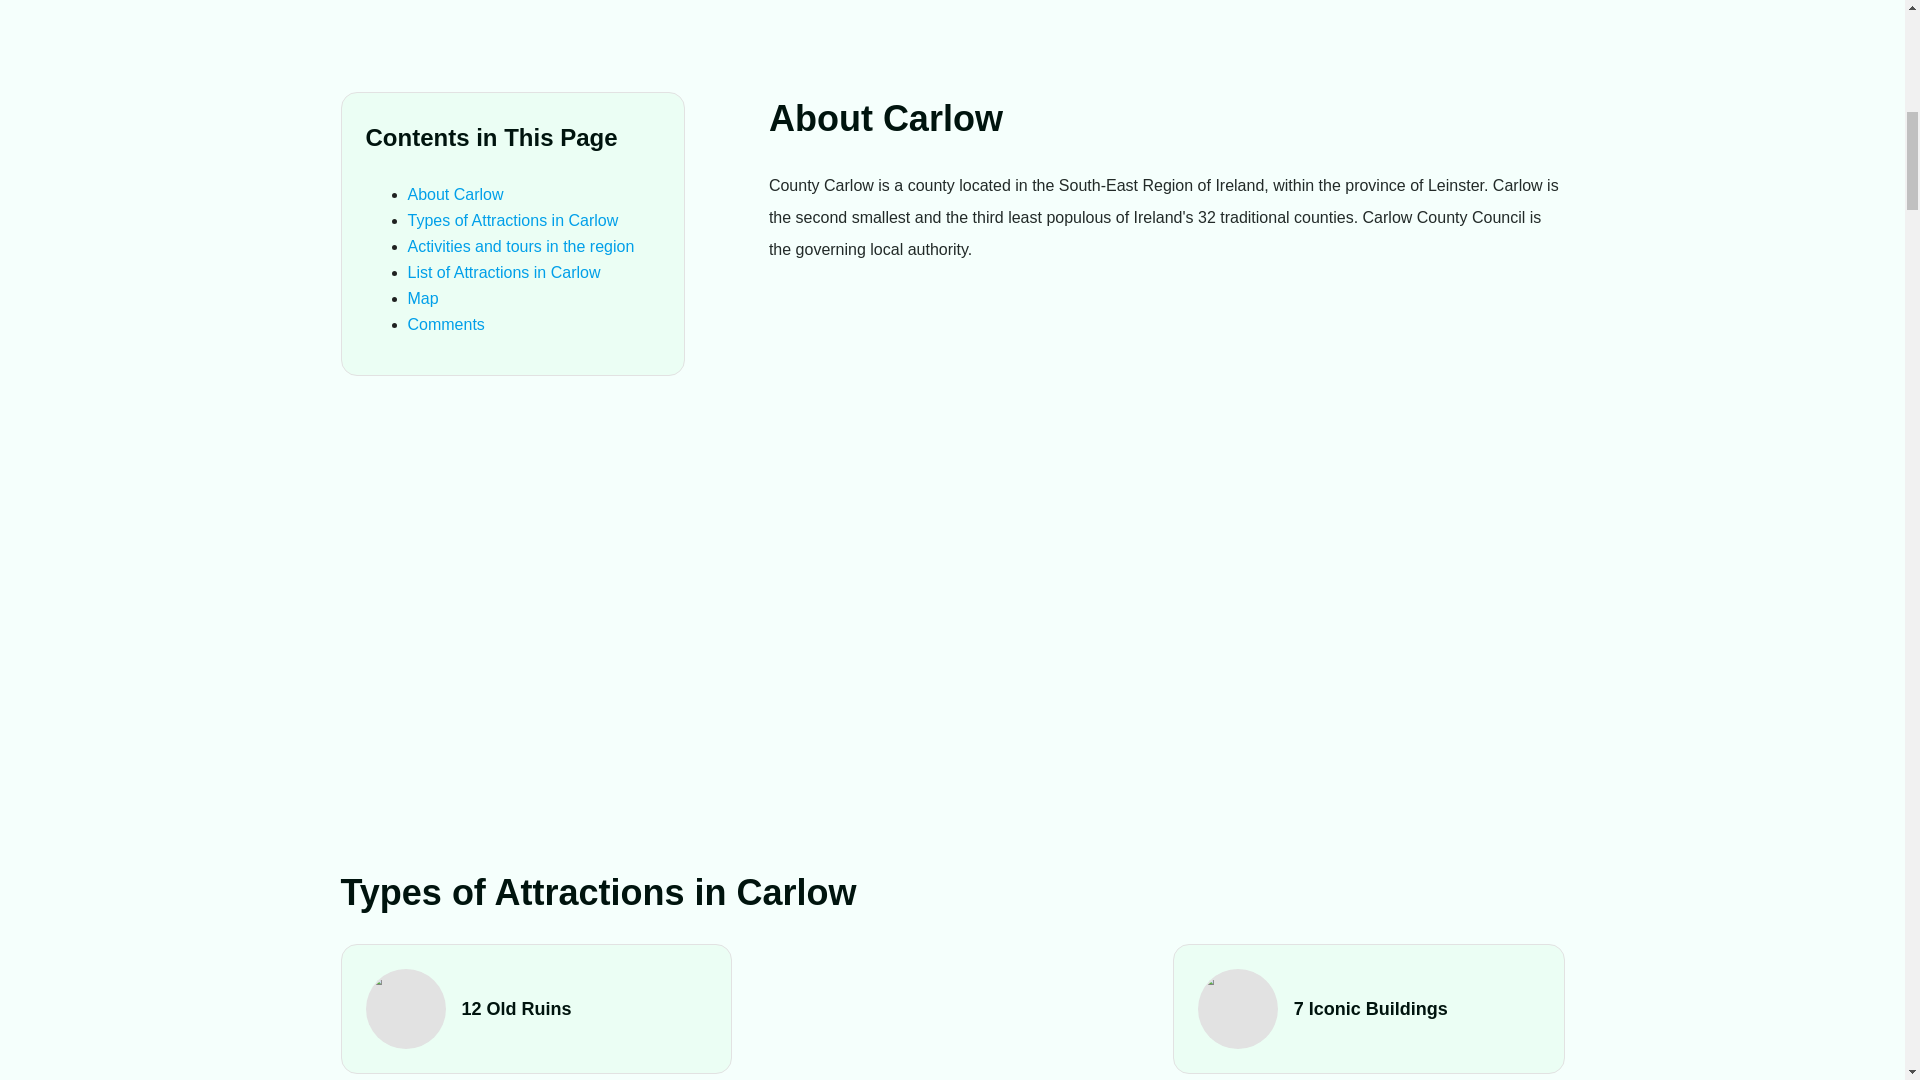 Image resolution: width=1920 pixels, height=1080 pixels. What do you see at coordinates (537, 1008) in the screenshot?
I see `12 Old Ruins` at bounding box center [537, 1008].